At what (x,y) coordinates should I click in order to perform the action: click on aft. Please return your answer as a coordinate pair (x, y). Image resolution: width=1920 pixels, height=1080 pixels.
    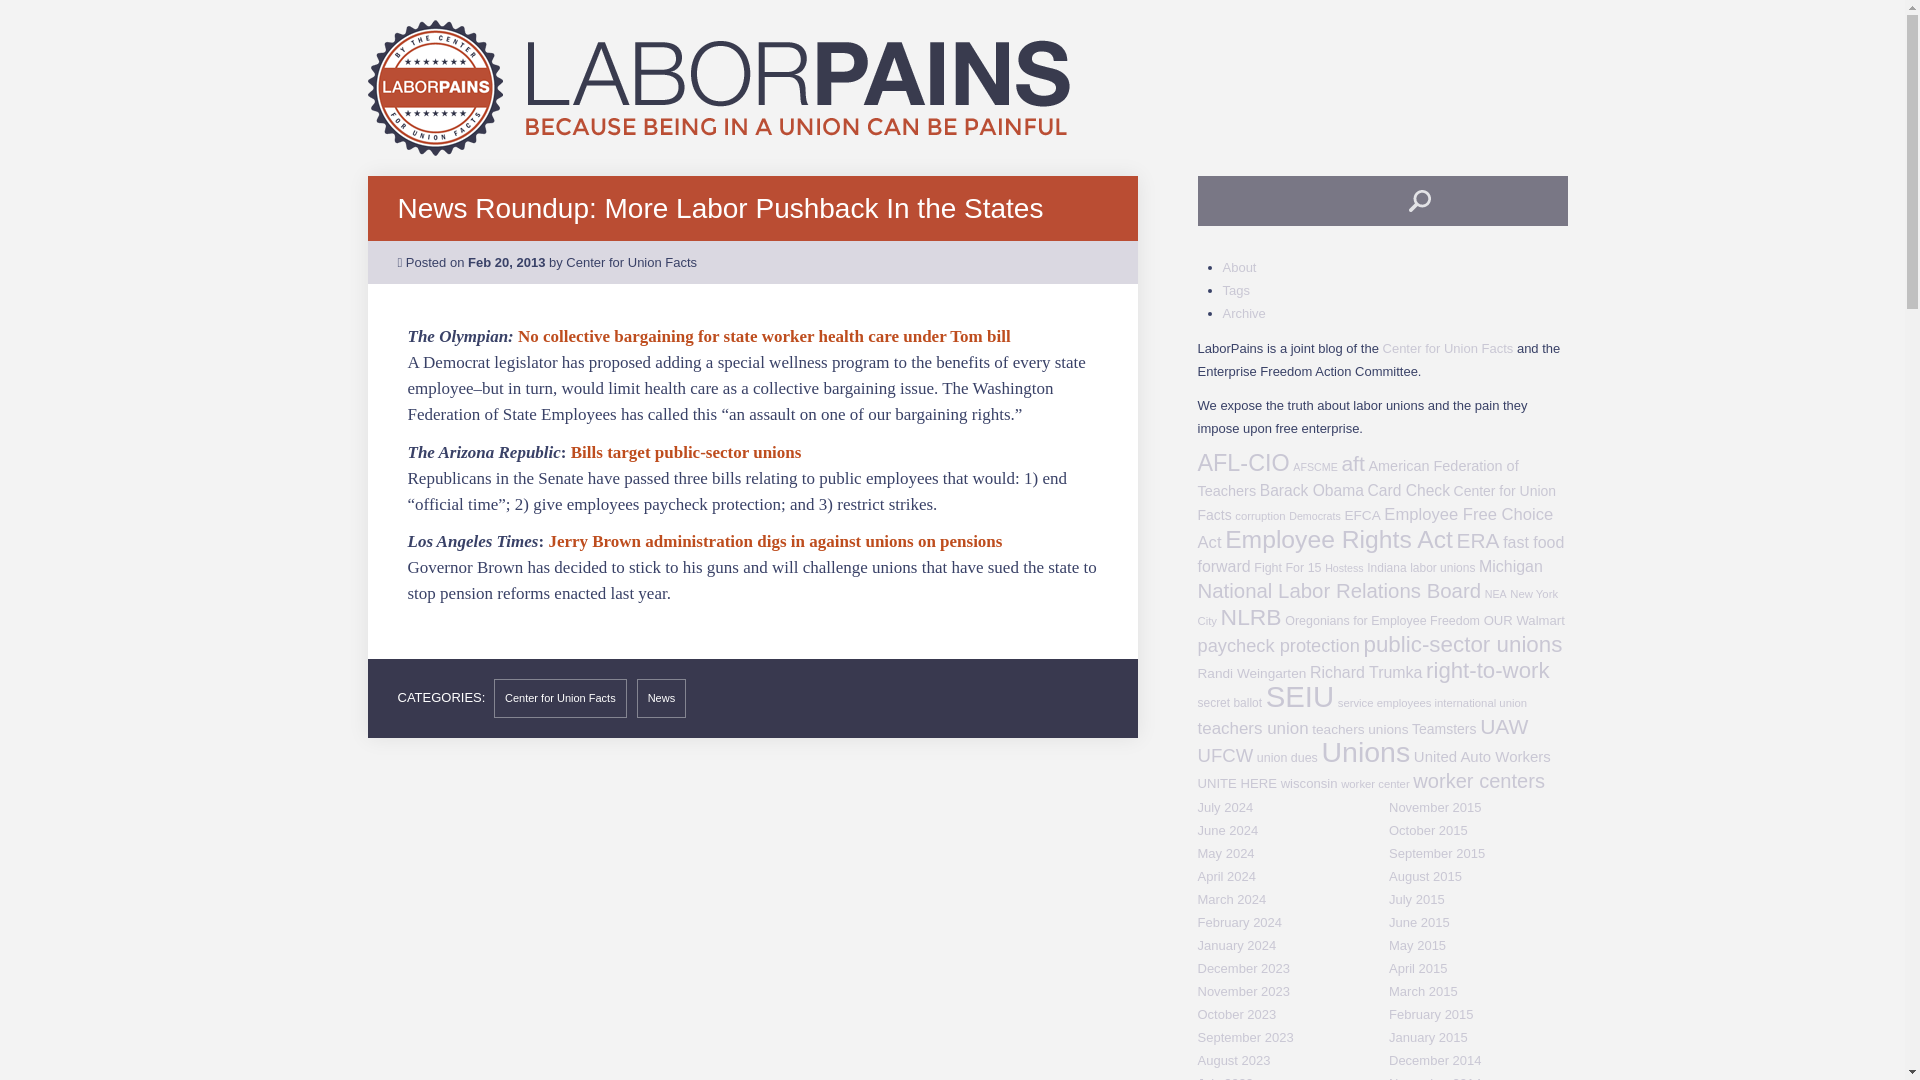
    Looking at the image, I should click on (1352, 464).